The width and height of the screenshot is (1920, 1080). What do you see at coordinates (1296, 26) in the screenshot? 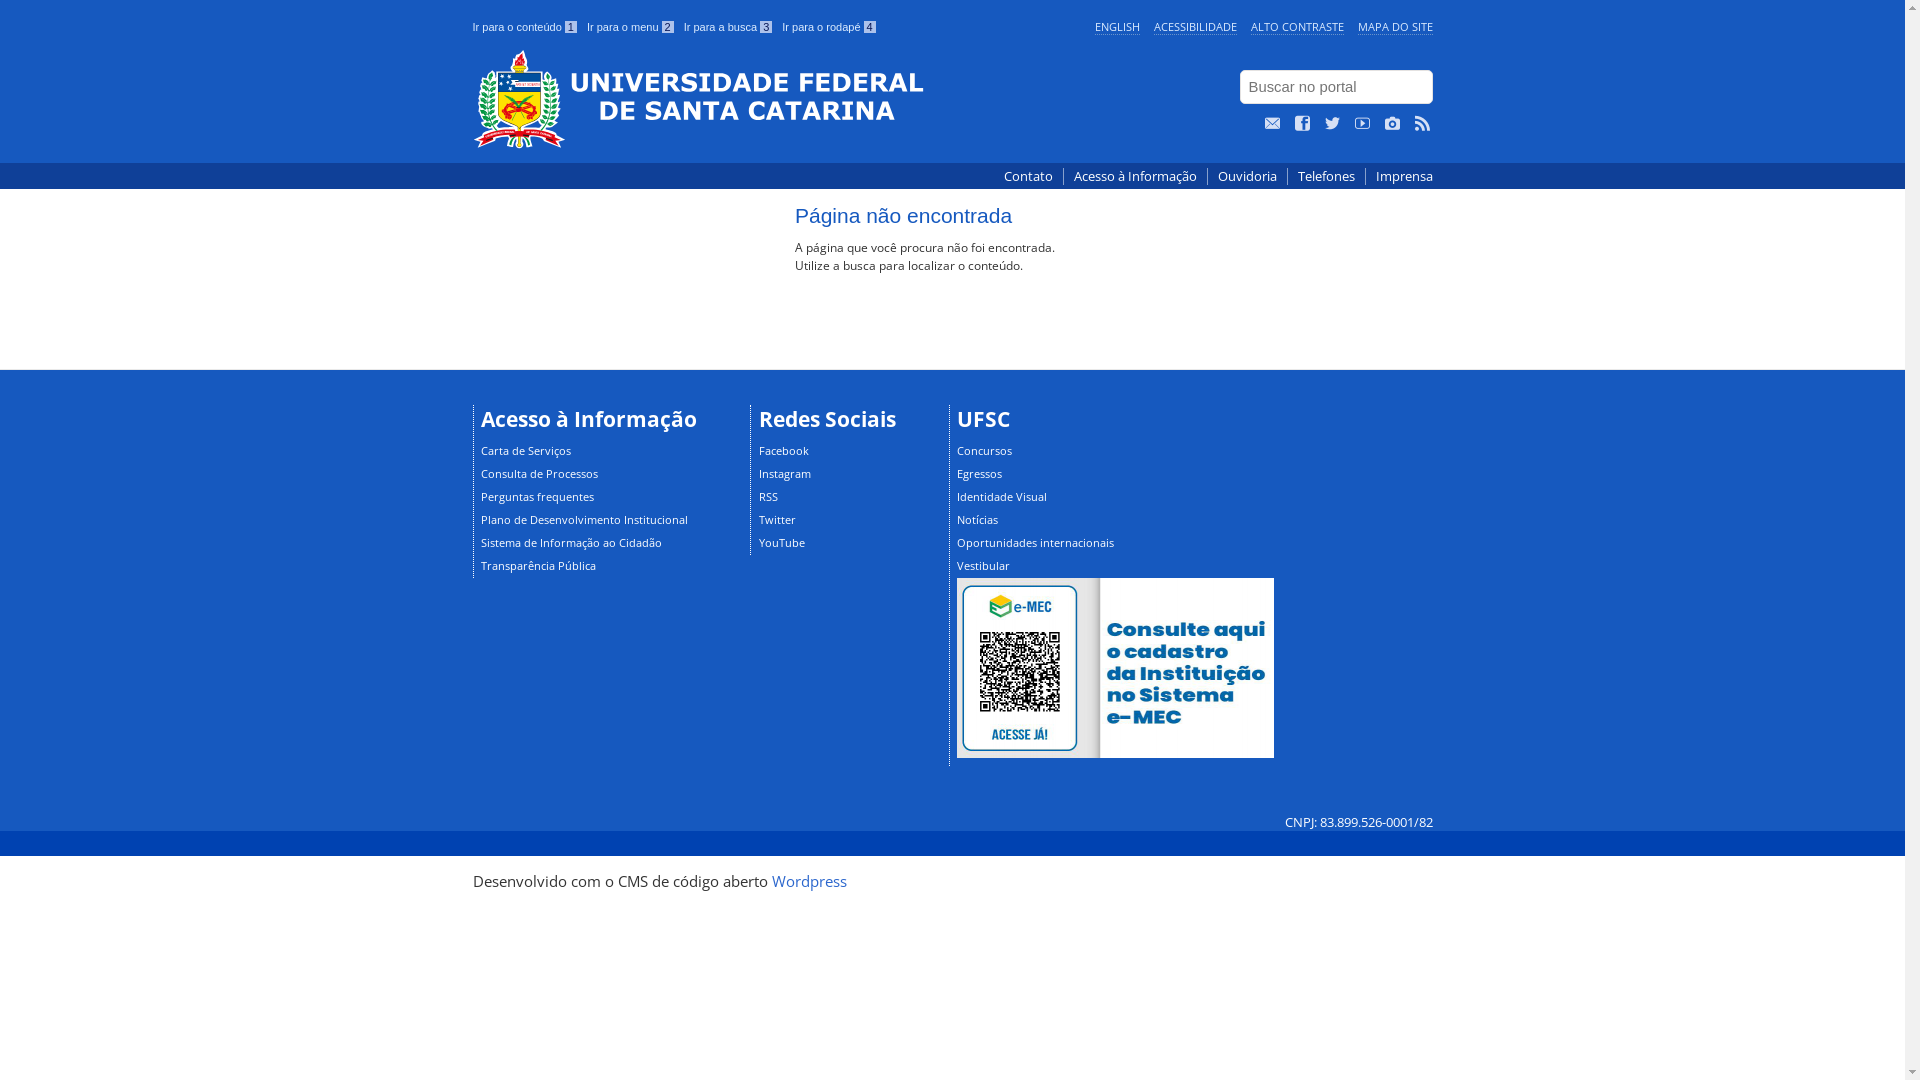
I see `ALTO CONTRASTE` at bounding box center [1296, 26].